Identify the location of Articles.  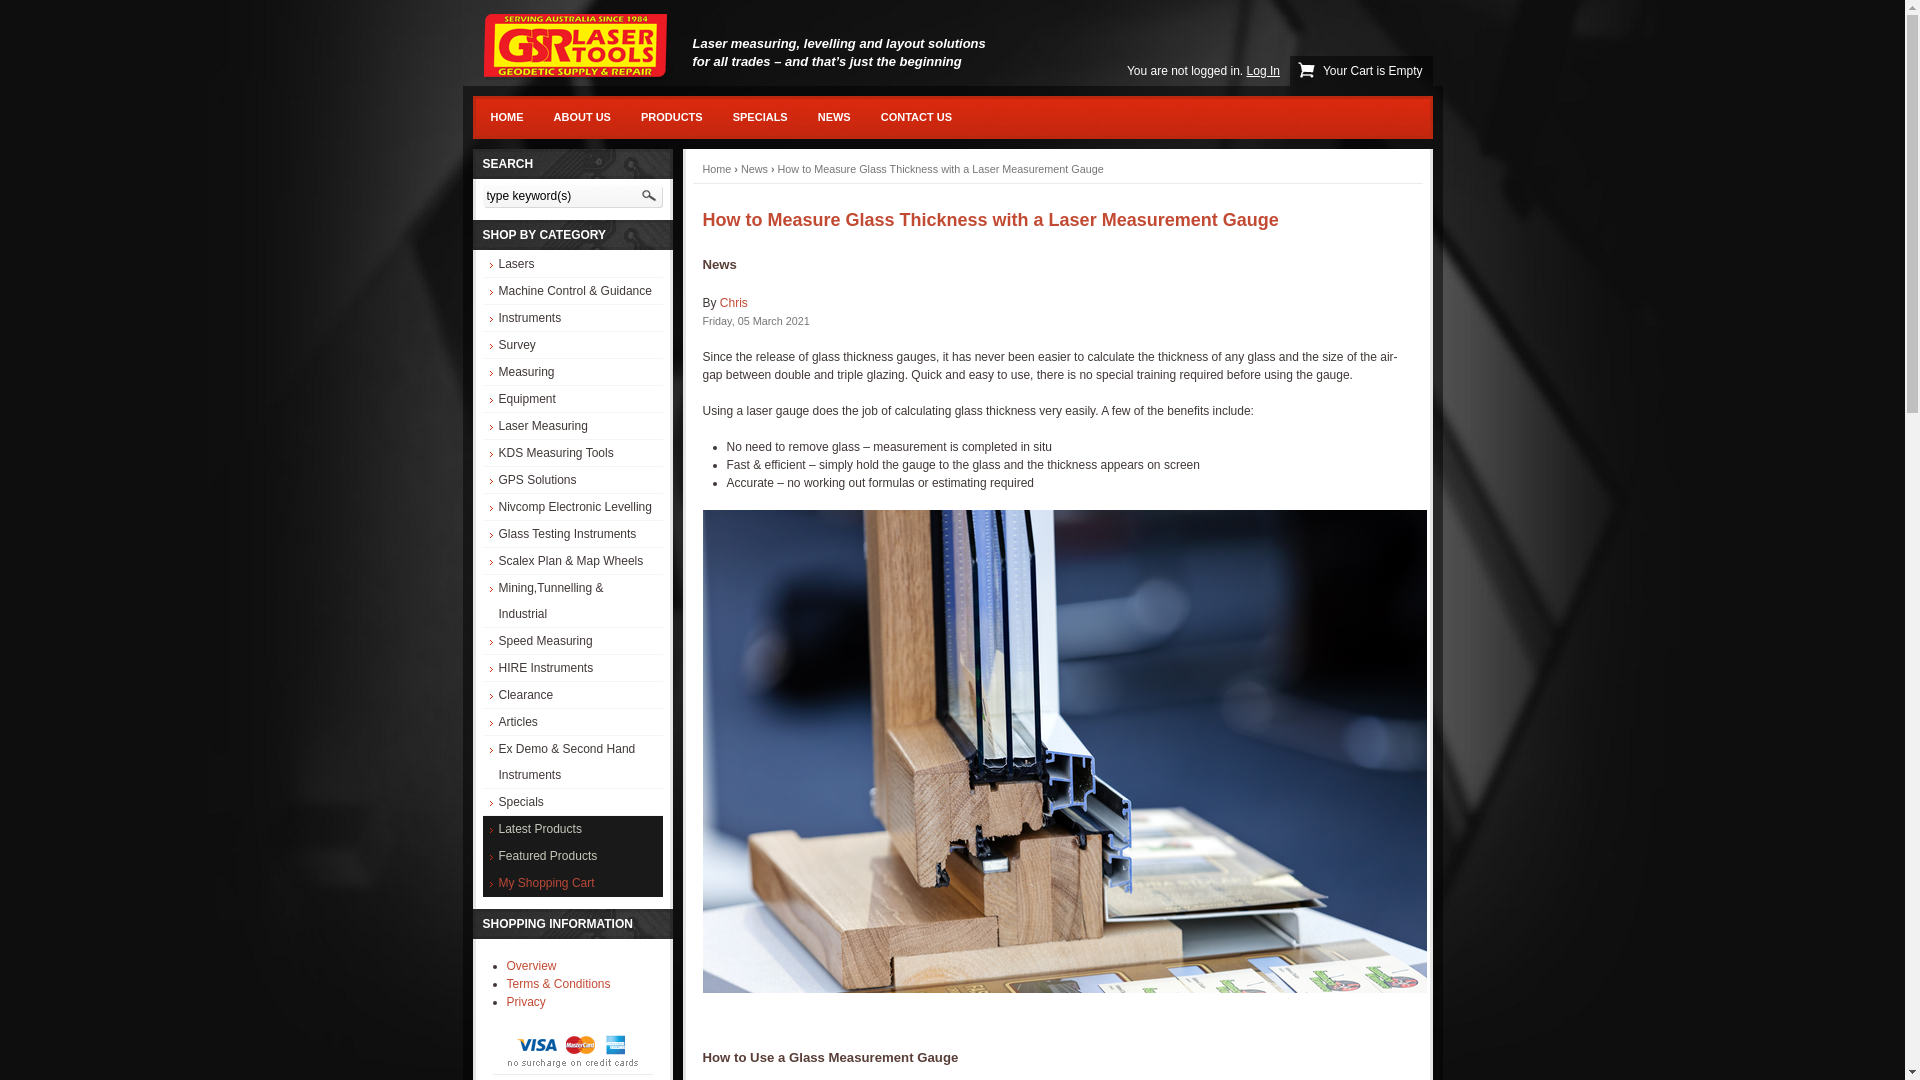
(572, 722).